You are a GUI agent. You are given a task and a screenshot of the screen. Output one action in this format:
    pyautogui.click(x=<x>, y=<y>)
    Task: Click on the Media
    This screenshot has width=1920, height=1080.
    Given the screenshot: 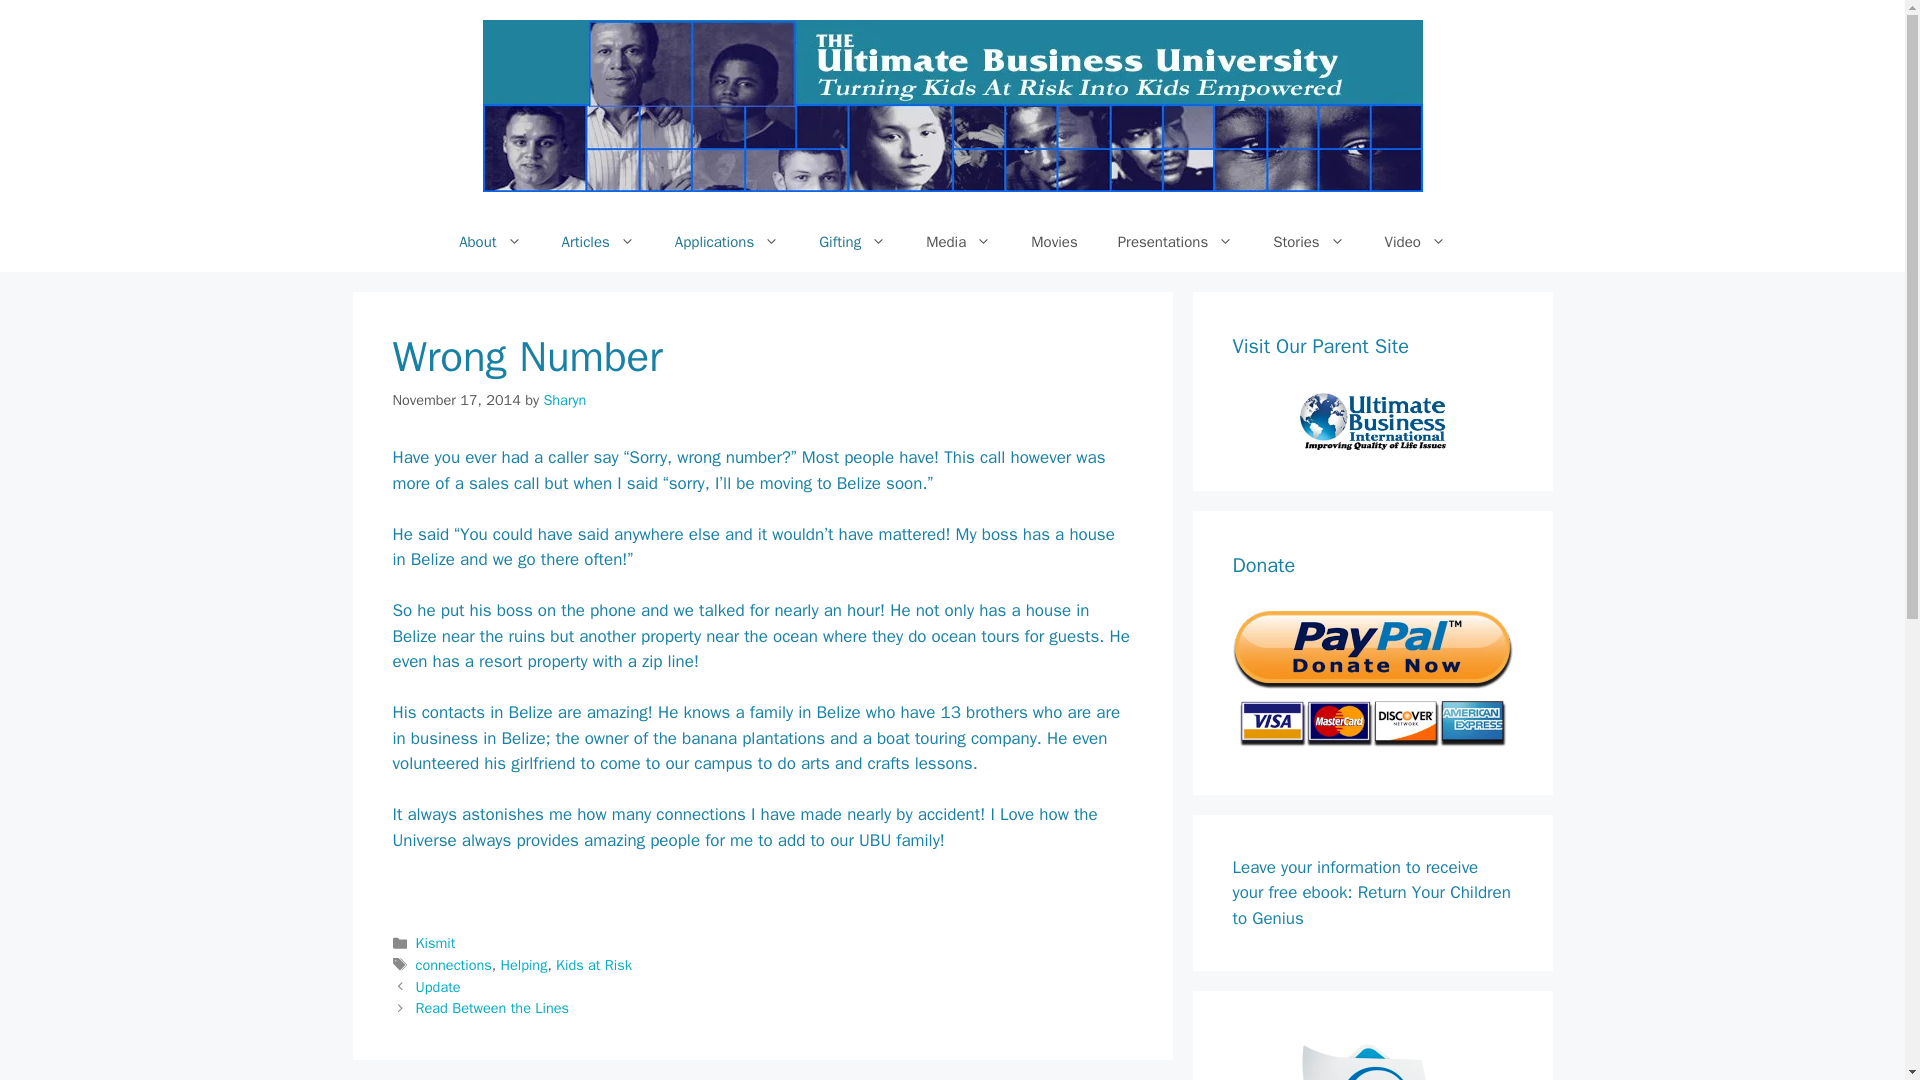 What is the action you would take?
    pyautogui.click(x=958, y=242)
    